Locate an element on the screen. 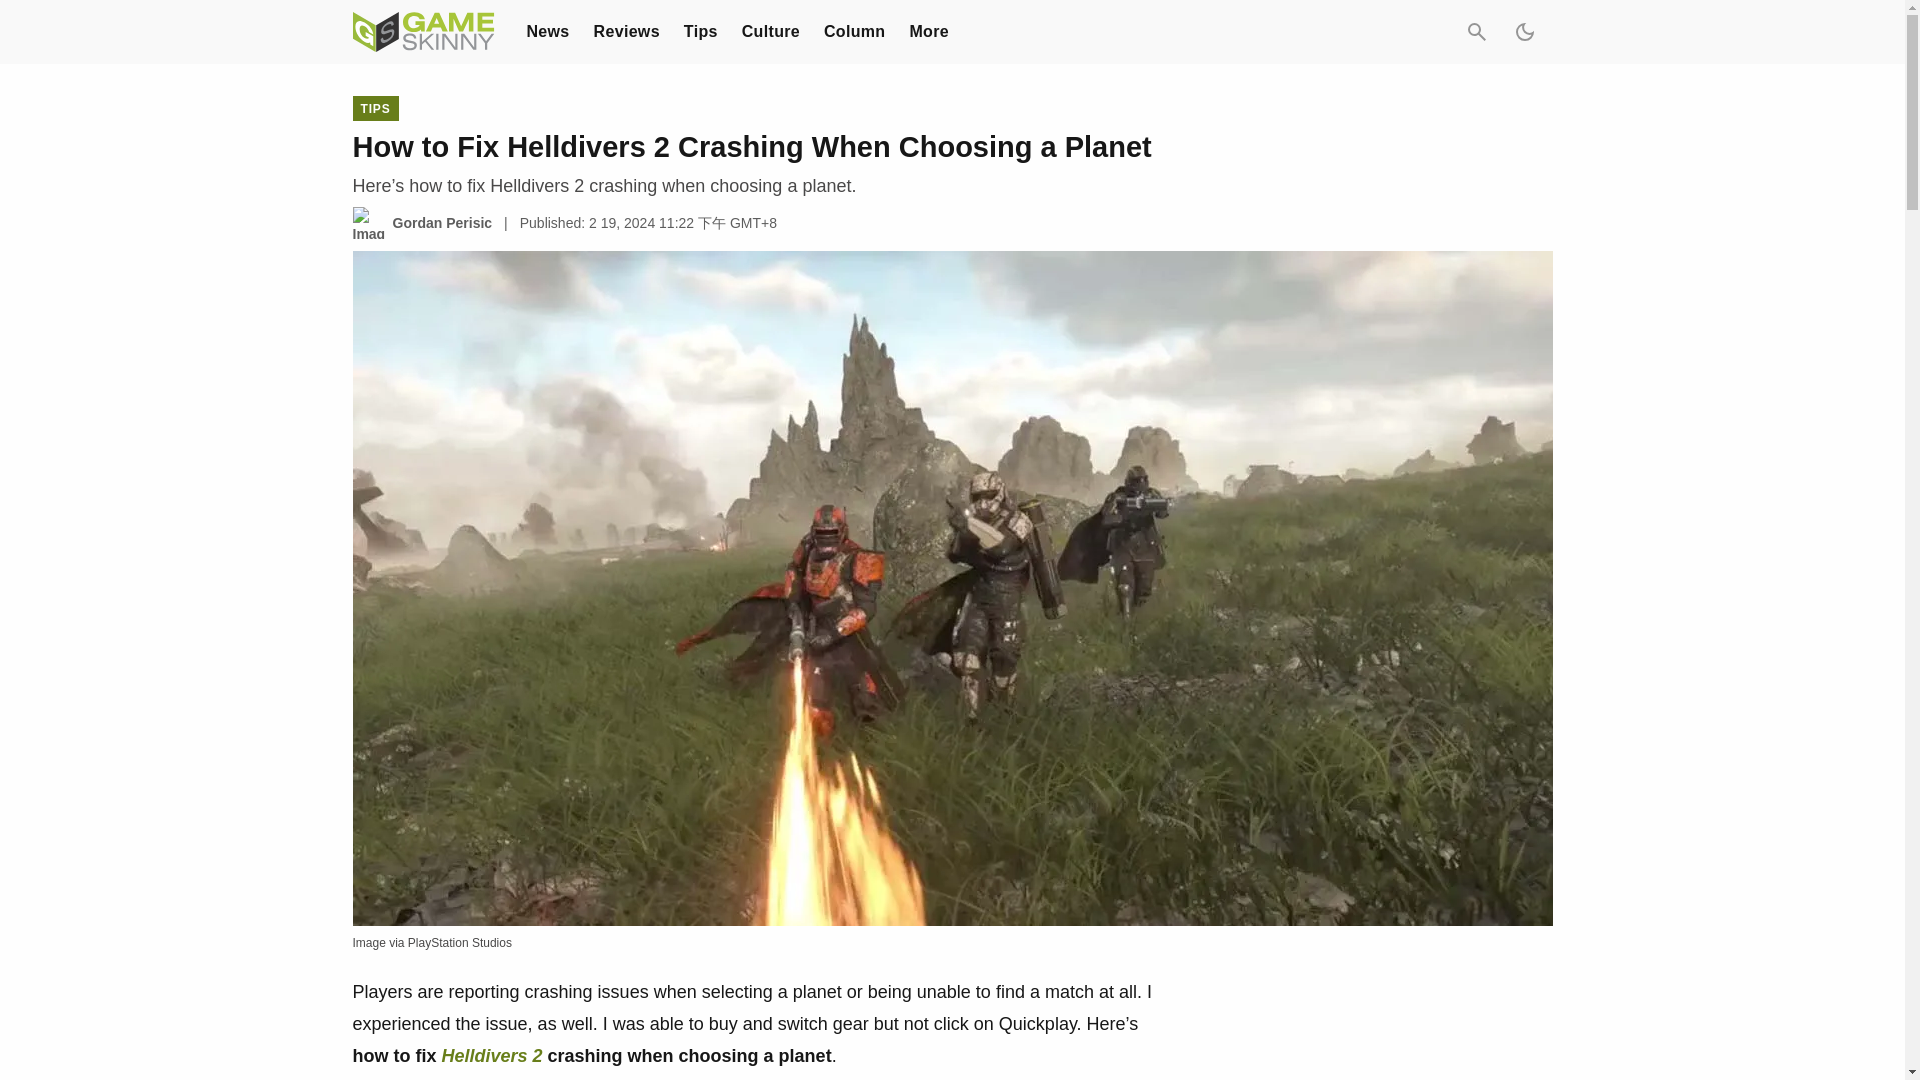  Column is located at coordinates (854, 30).